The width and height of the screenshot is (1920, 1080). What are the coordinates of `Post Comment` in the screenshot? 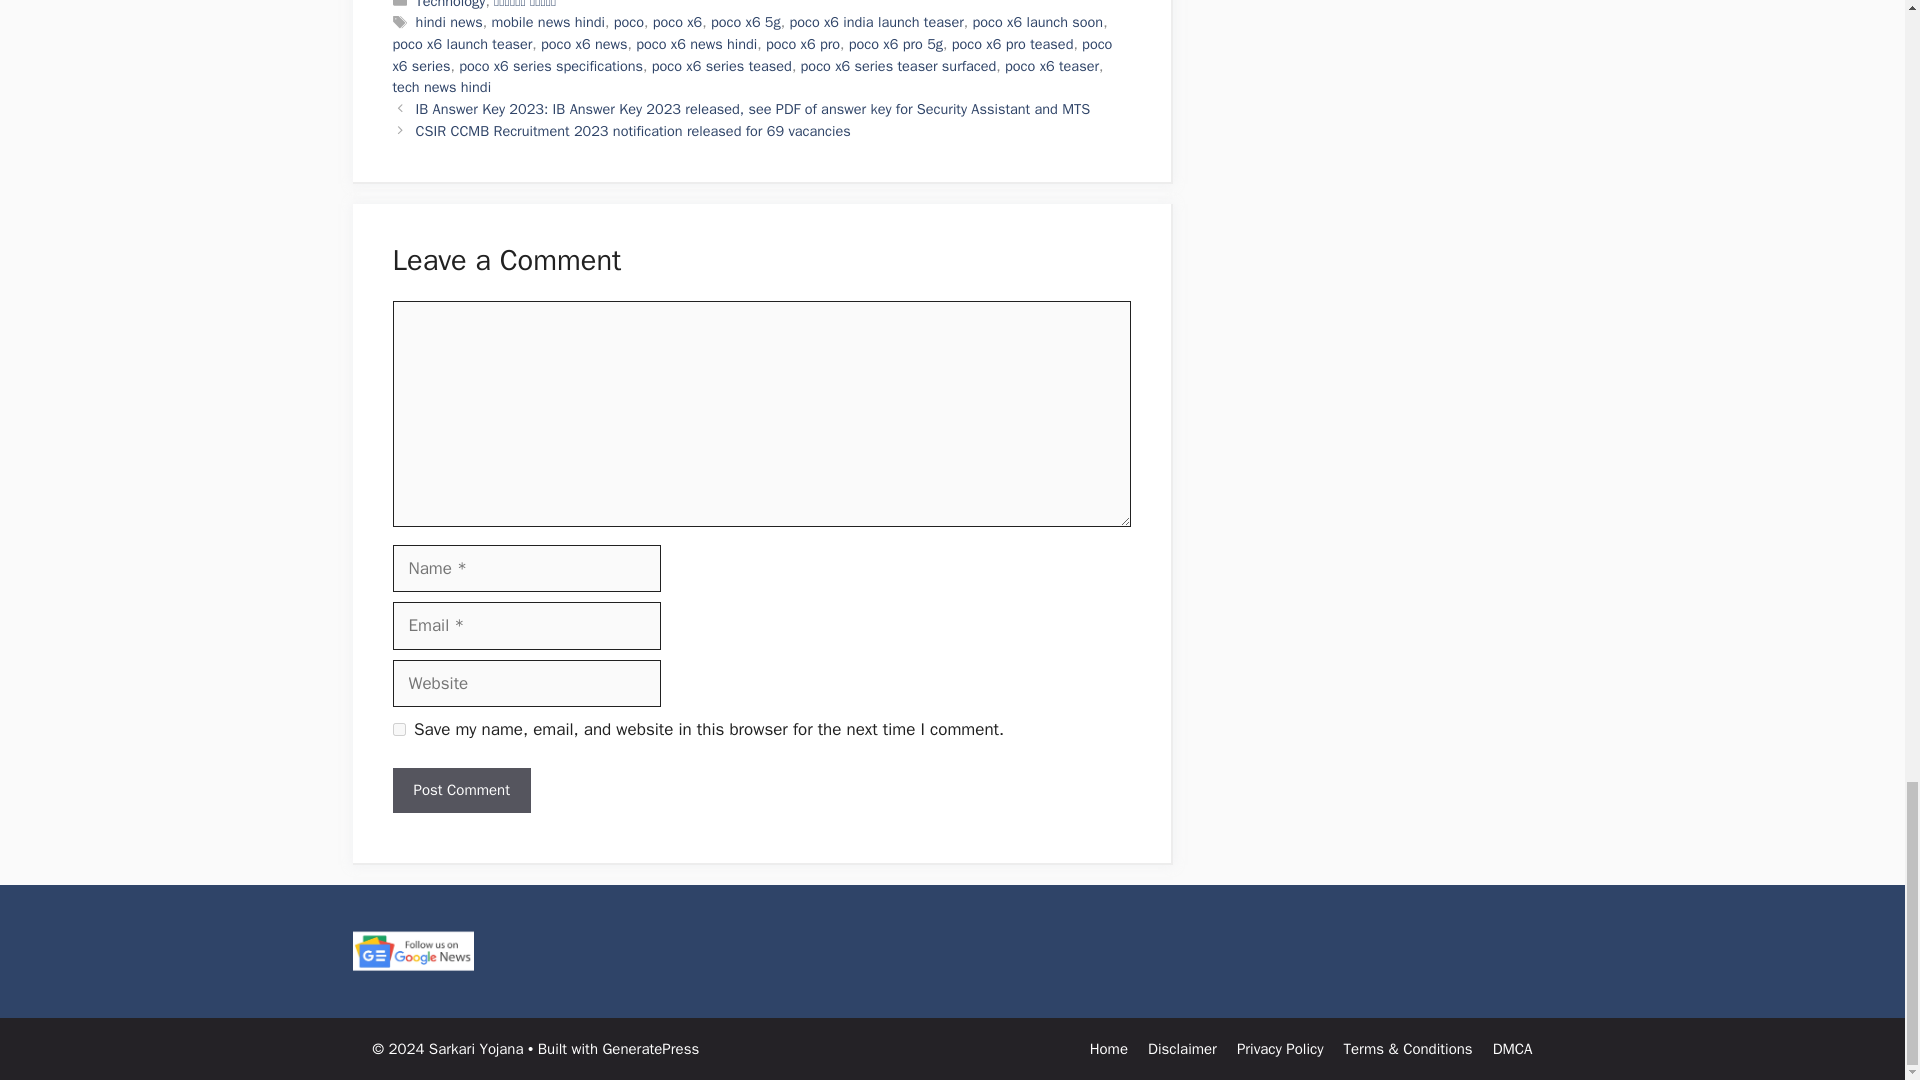 It's located at (460, 790).